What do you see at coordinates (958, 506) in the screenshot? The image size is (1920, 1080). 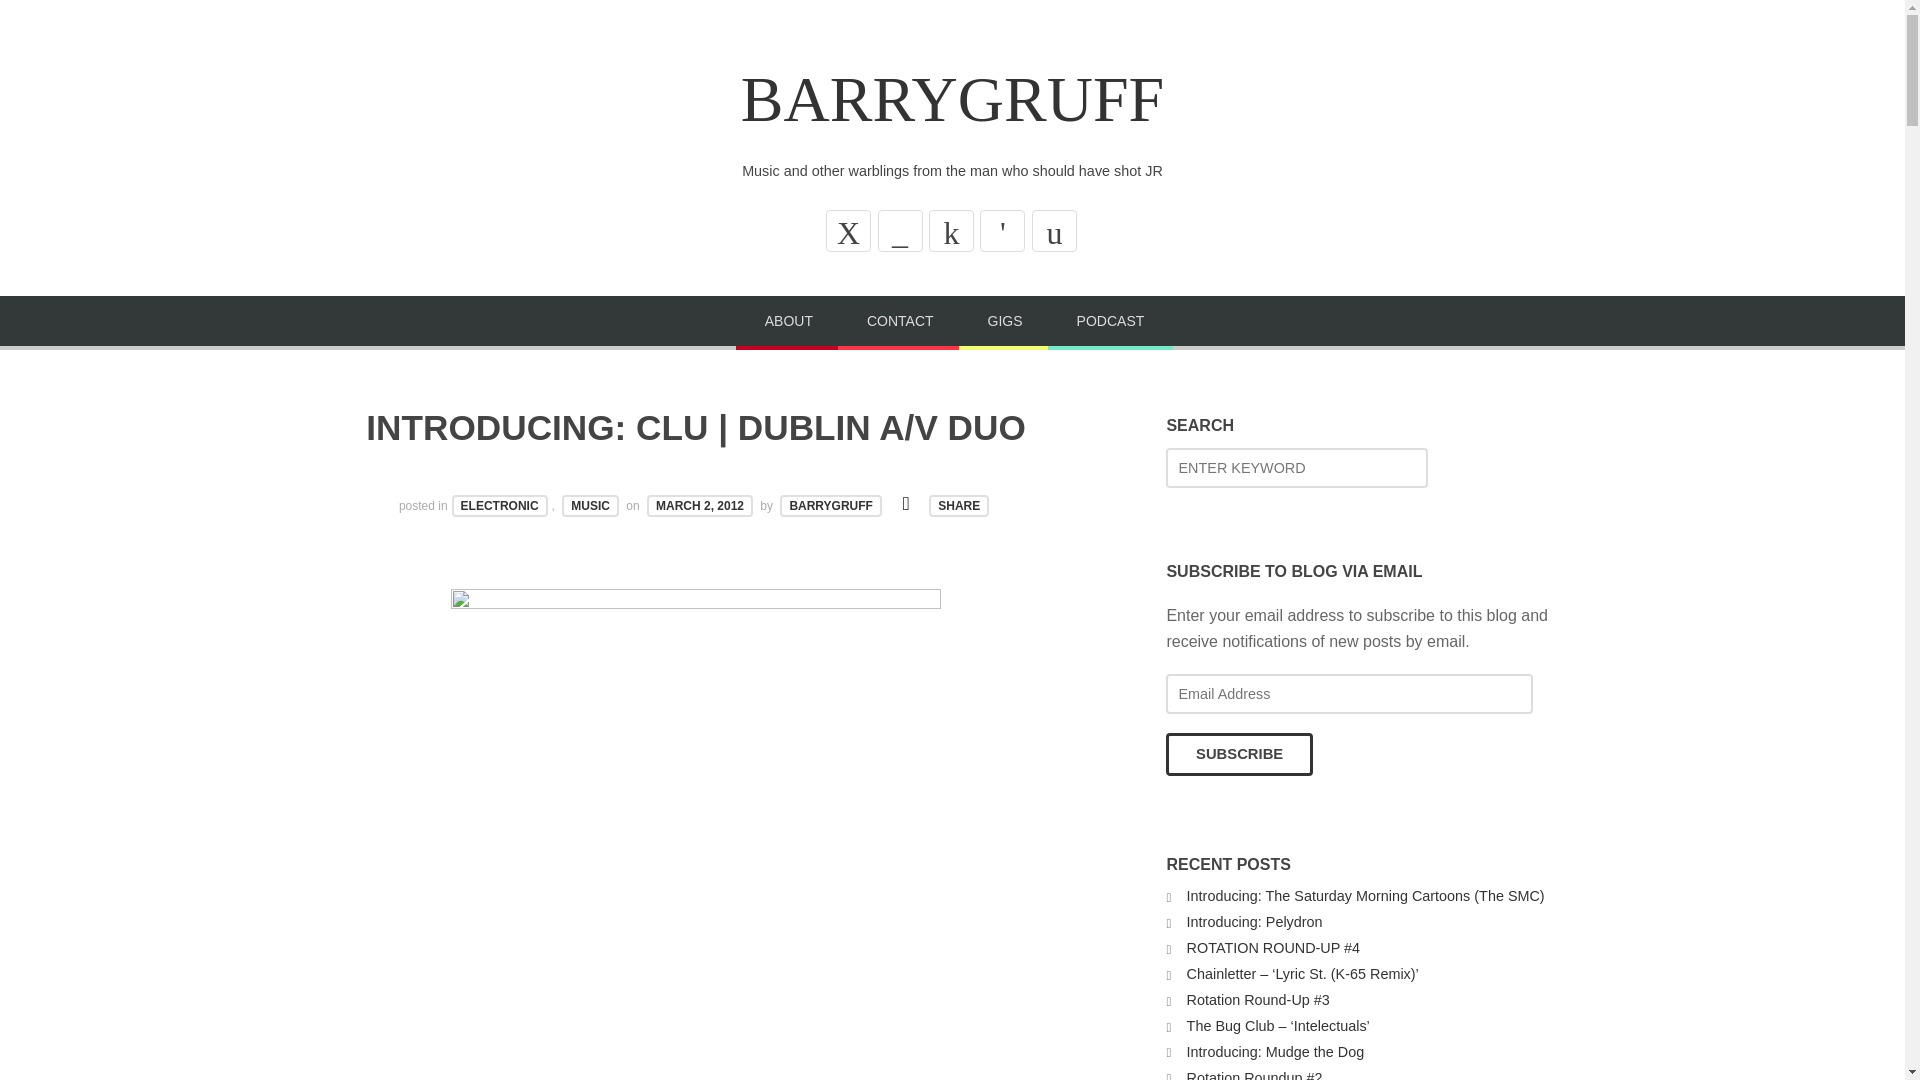 I see `SHARE` at bounding box center [958, 506].